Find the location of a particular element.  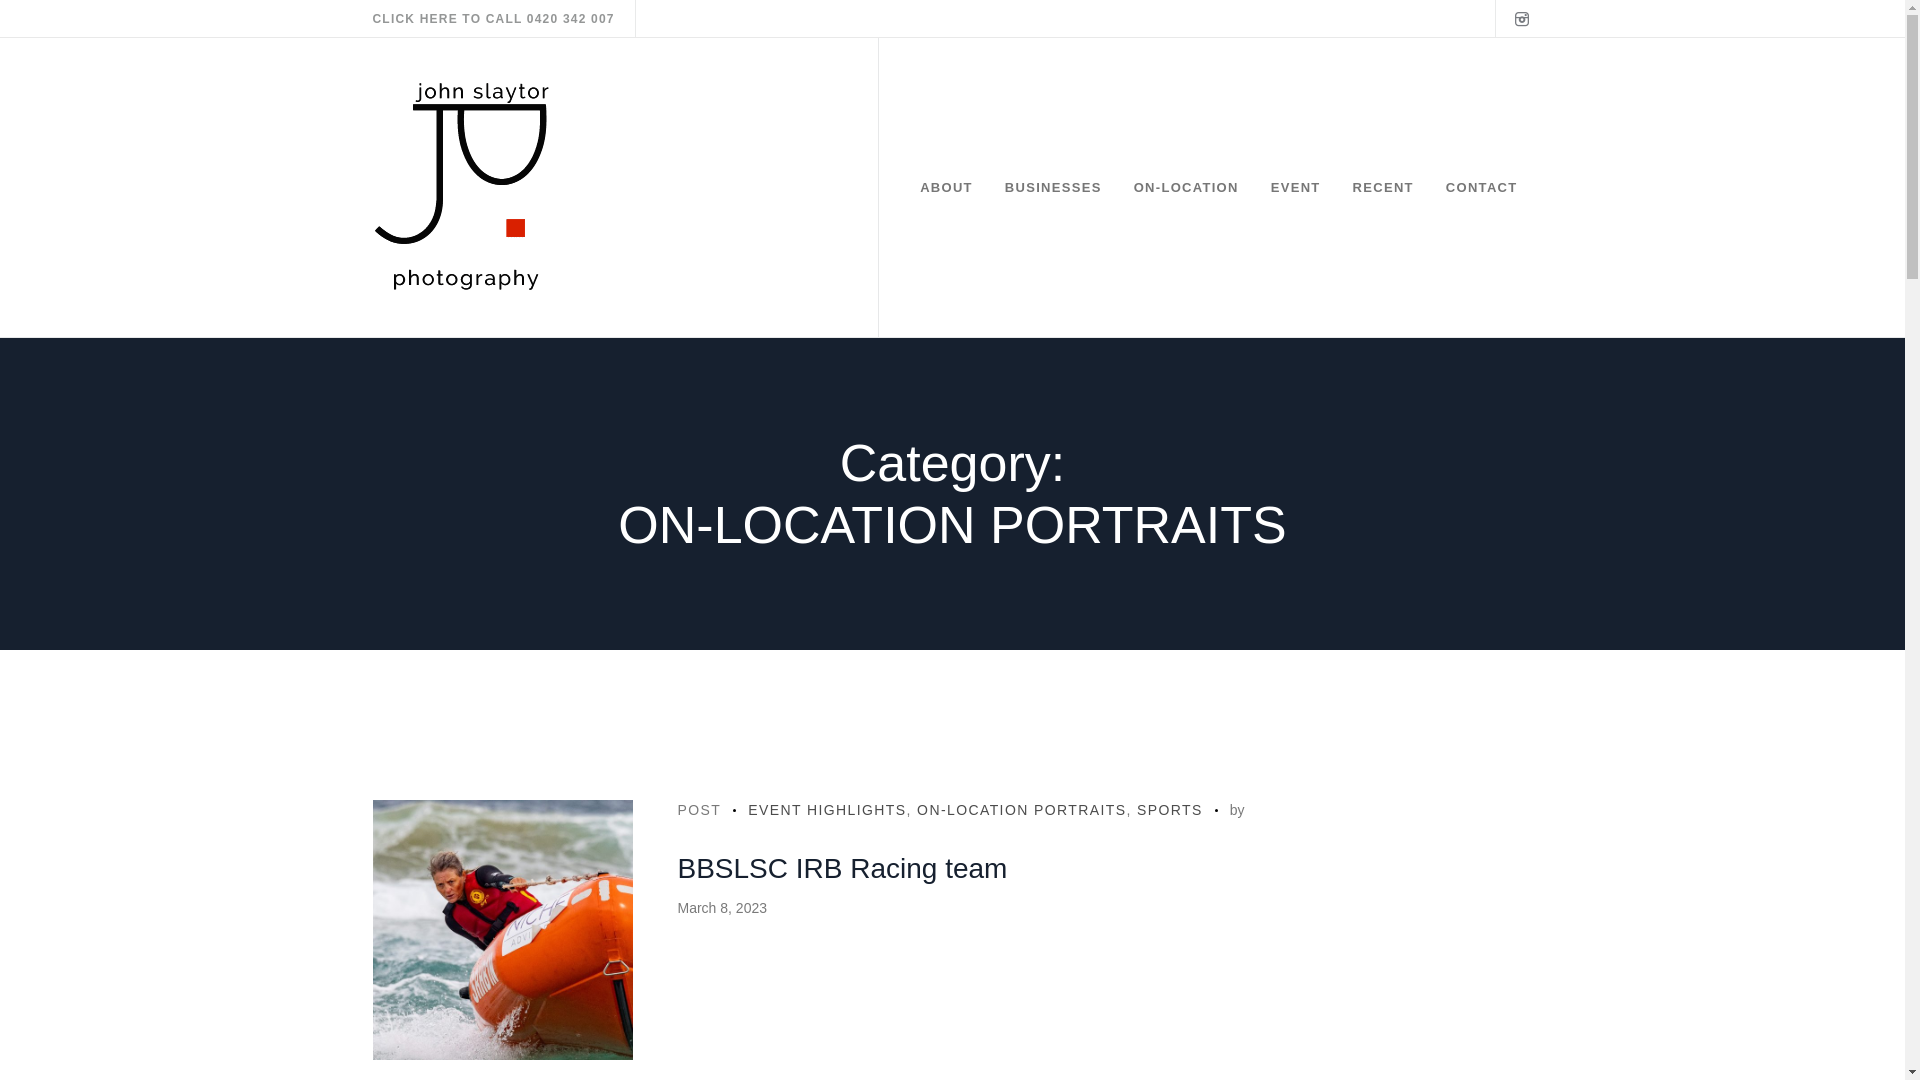

BBSLSC IRB Racing team is located at coordinates (843, 868).